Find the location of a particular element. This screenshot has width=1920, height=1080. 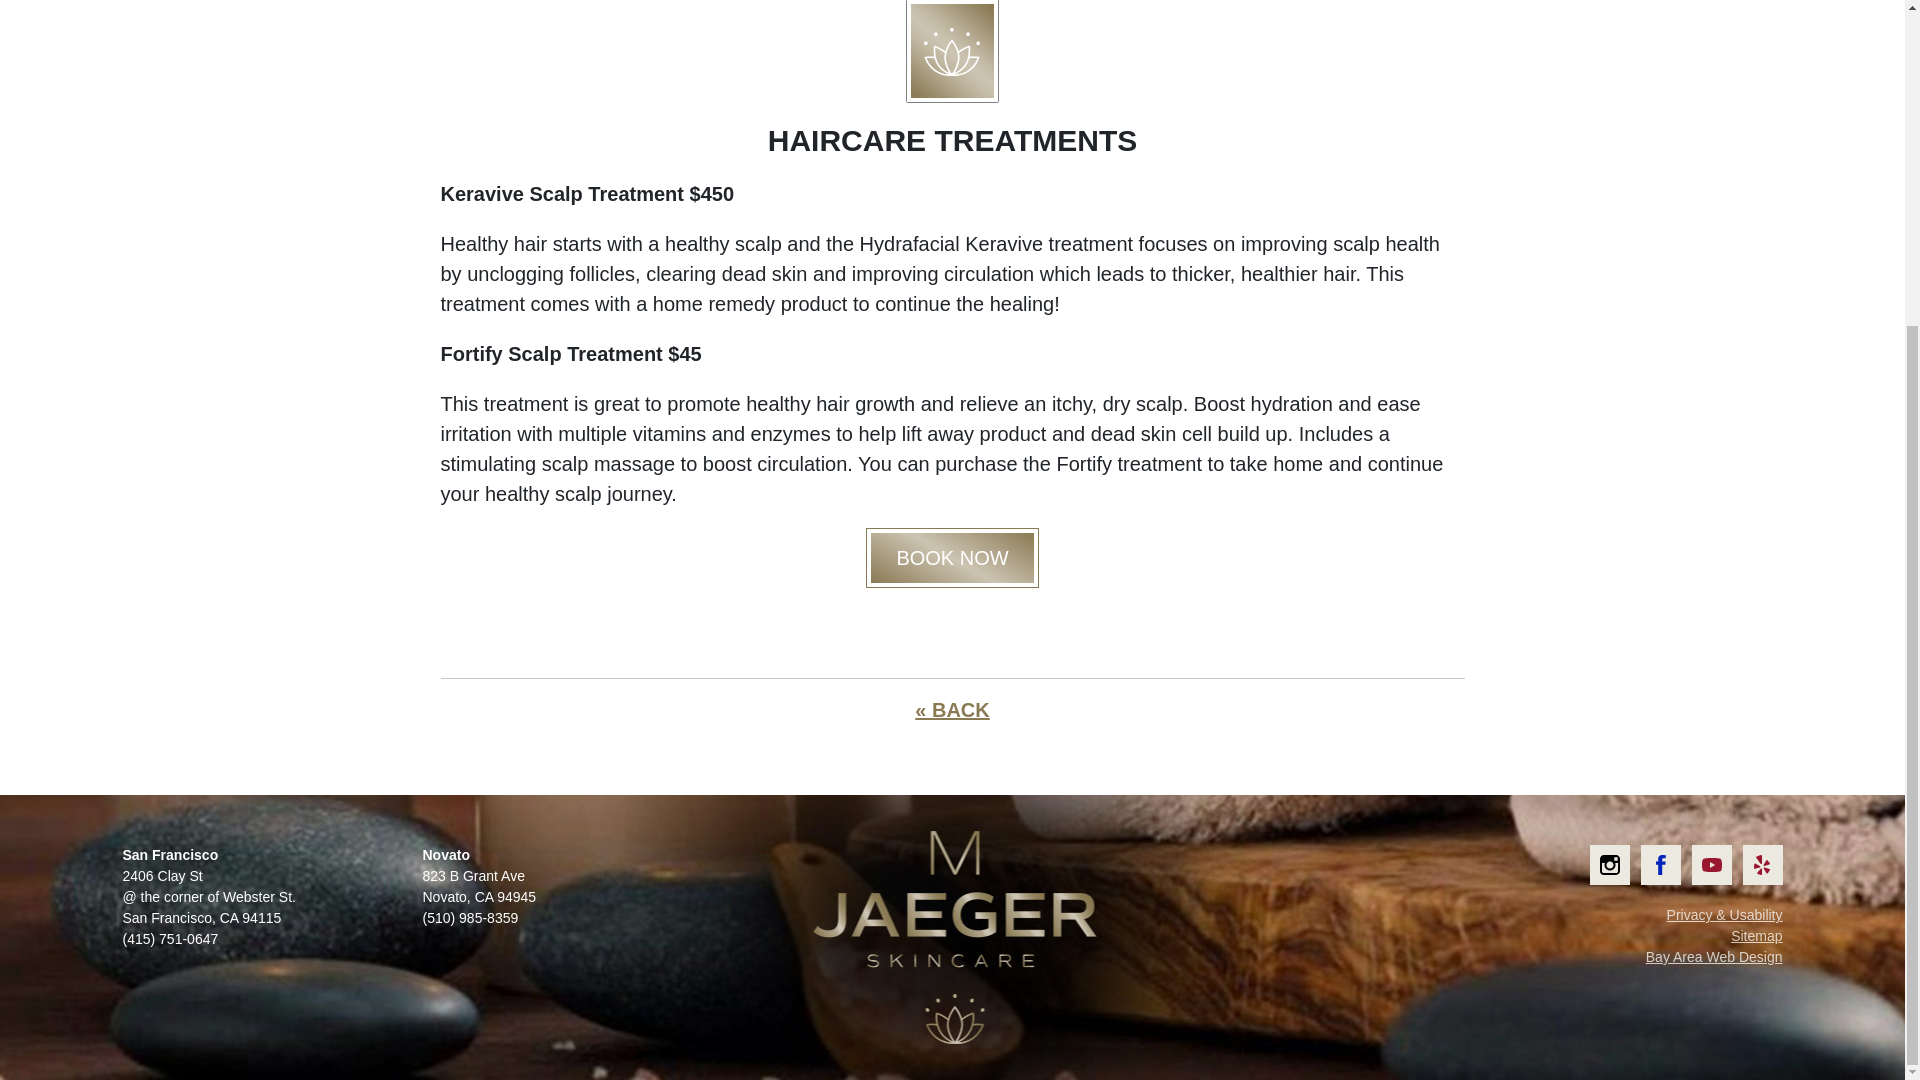

Opens in new window is located at coordinates (1711, 864).